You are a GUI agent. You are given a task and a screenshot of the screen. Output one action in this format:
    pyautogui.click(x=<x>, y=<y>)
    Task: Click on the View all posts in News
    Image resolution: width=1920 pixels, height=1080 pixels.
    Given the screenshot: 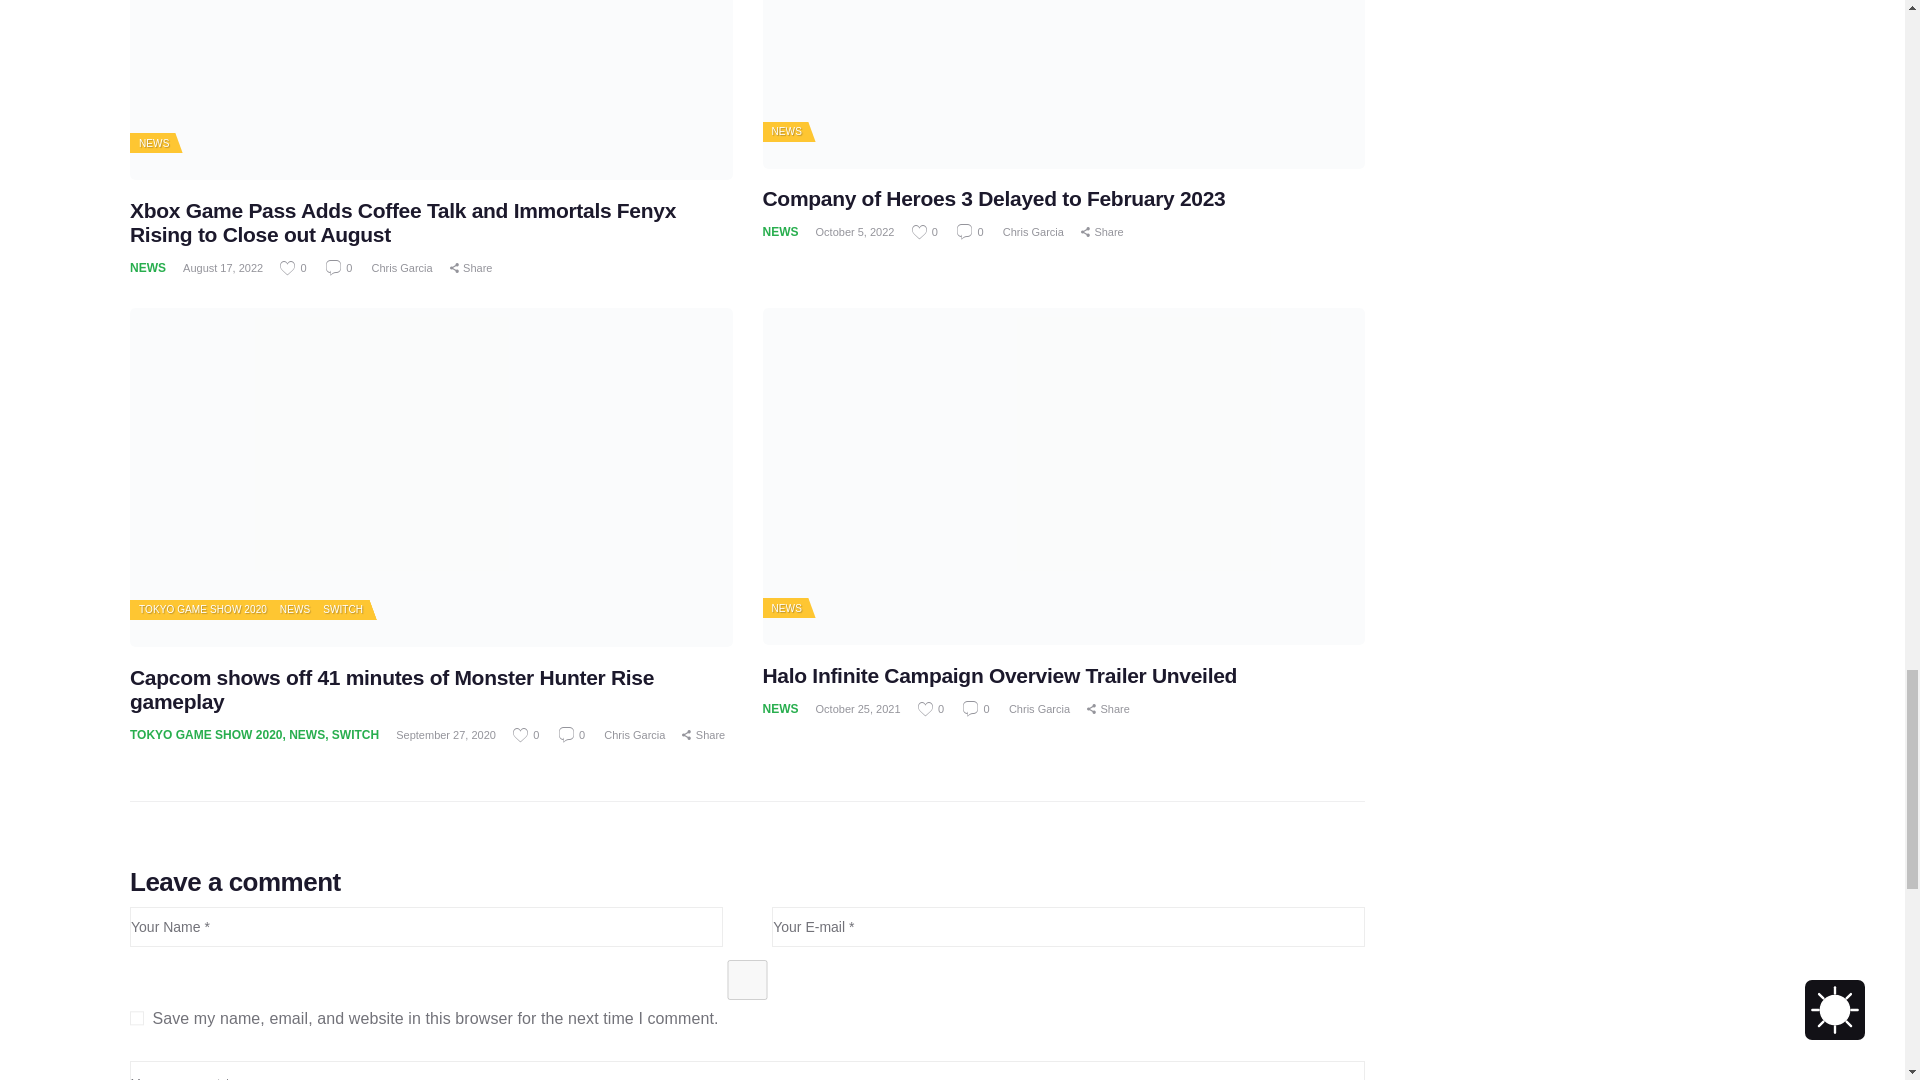 What is the action you would take?
    pyautogui.click(x=786, y=132)
    